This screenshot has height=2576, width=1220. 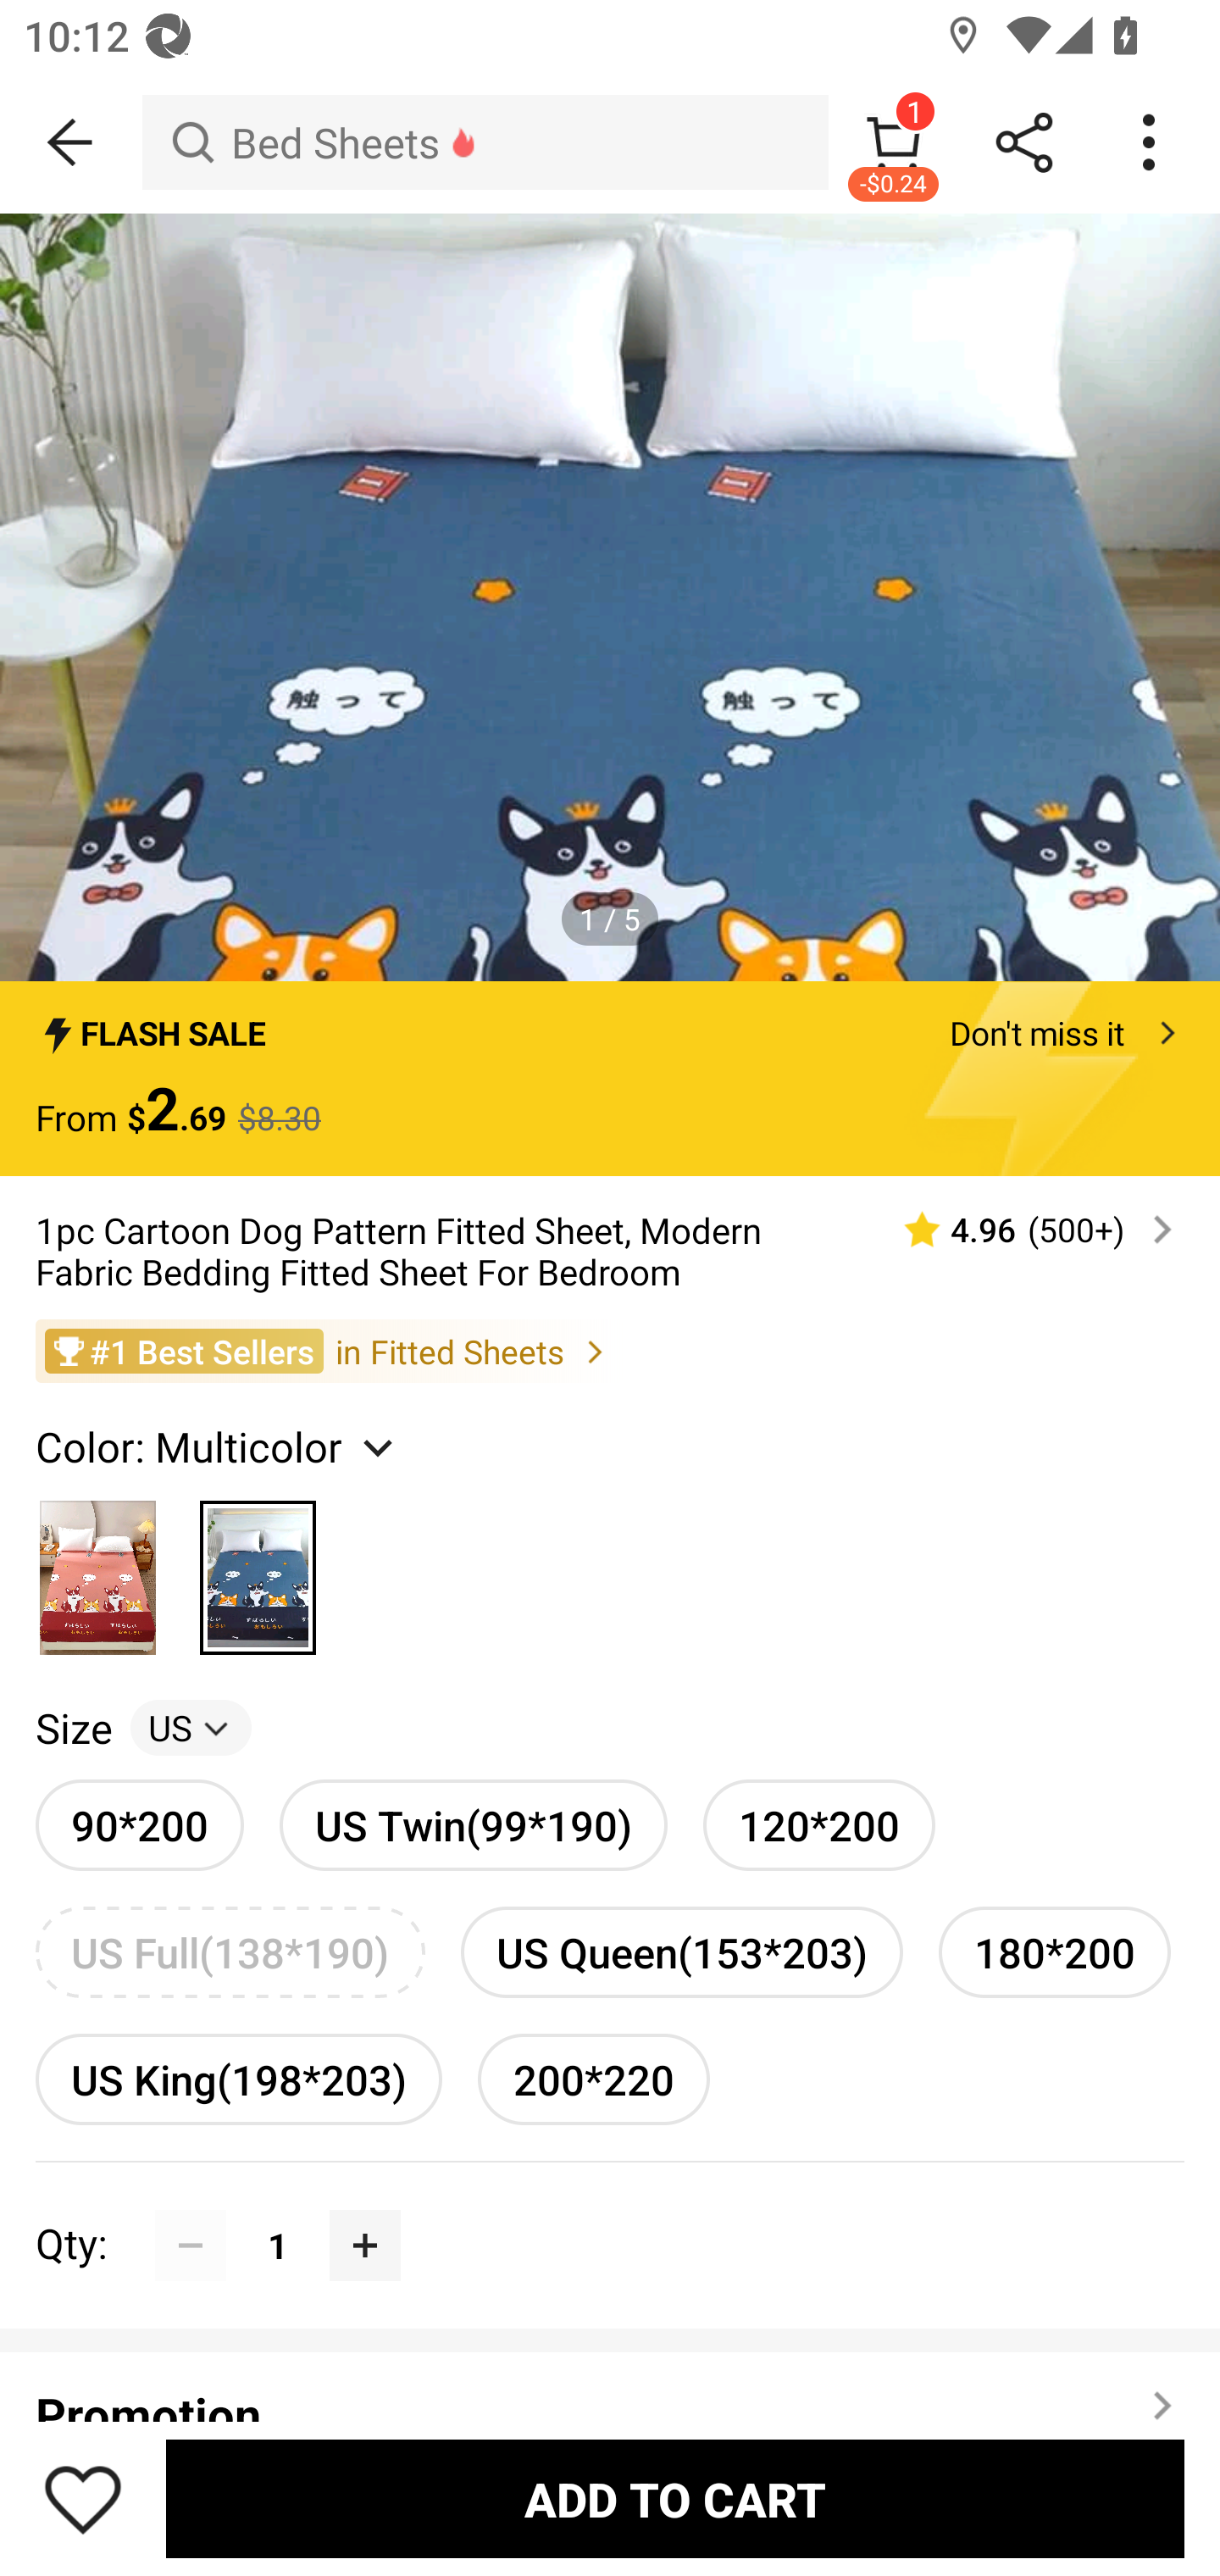 What do you see at coordinates (258, 1568) in the screenshot?
I see `Multicolor` at bounding box center [258, 1568].